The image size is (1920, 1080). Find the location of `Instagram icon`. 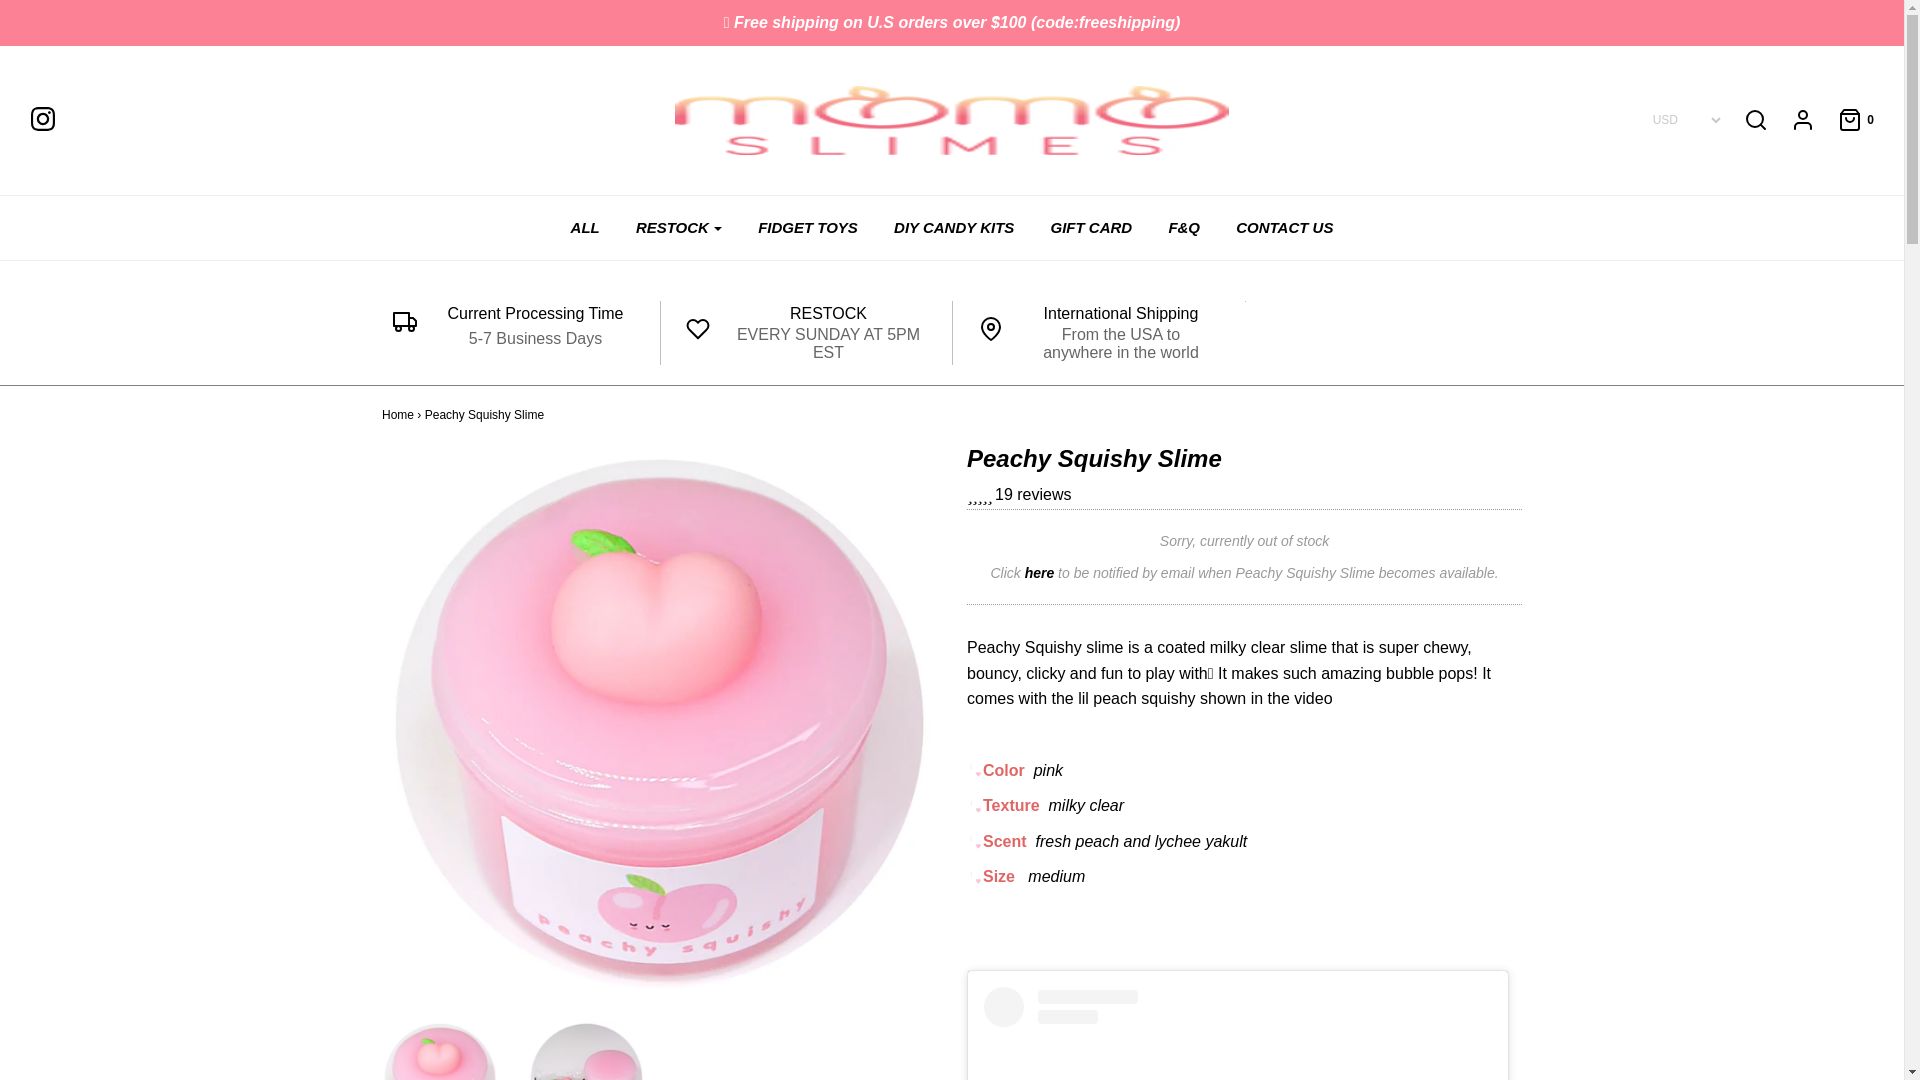

Instagram icon is located at coordinates (42, 118).